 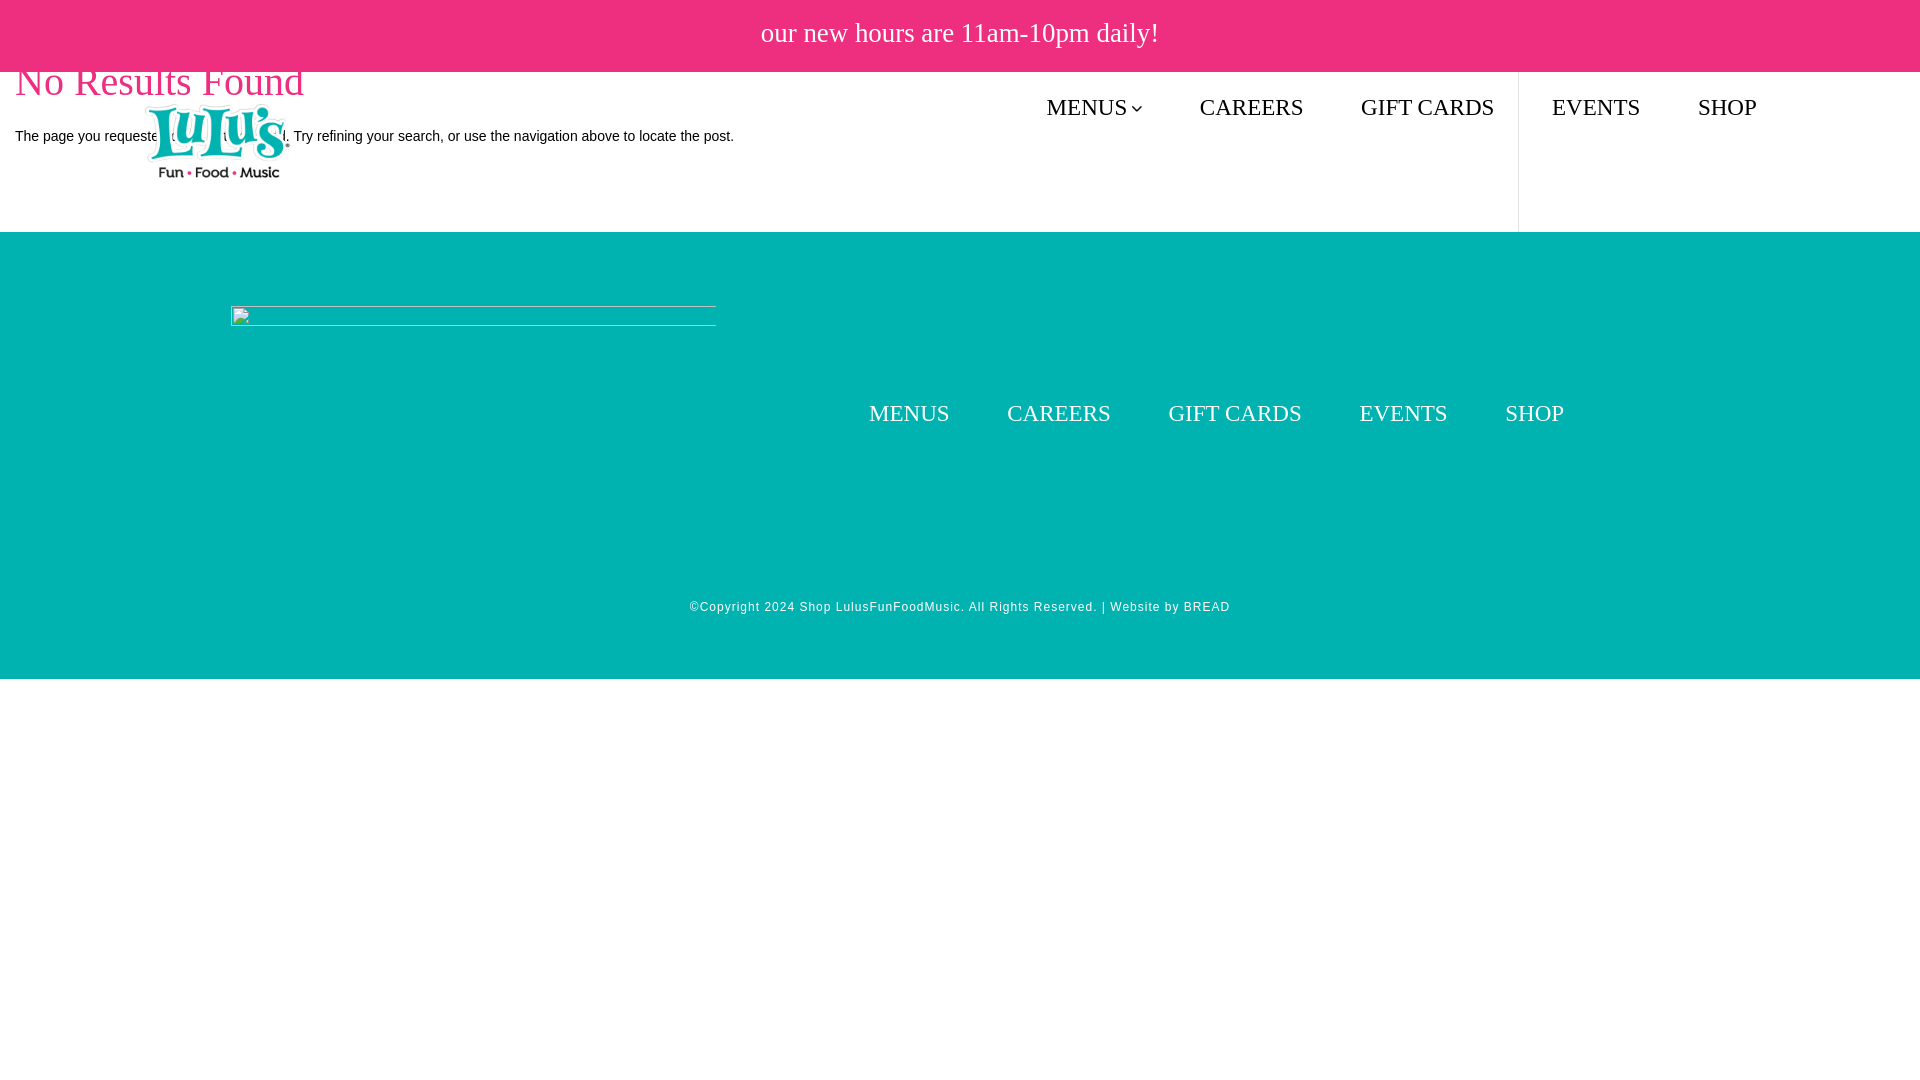 What do you see at coordinates (1534, 412) in the screenshot?
I see `SHOP` at bounding box center [1534, 412].